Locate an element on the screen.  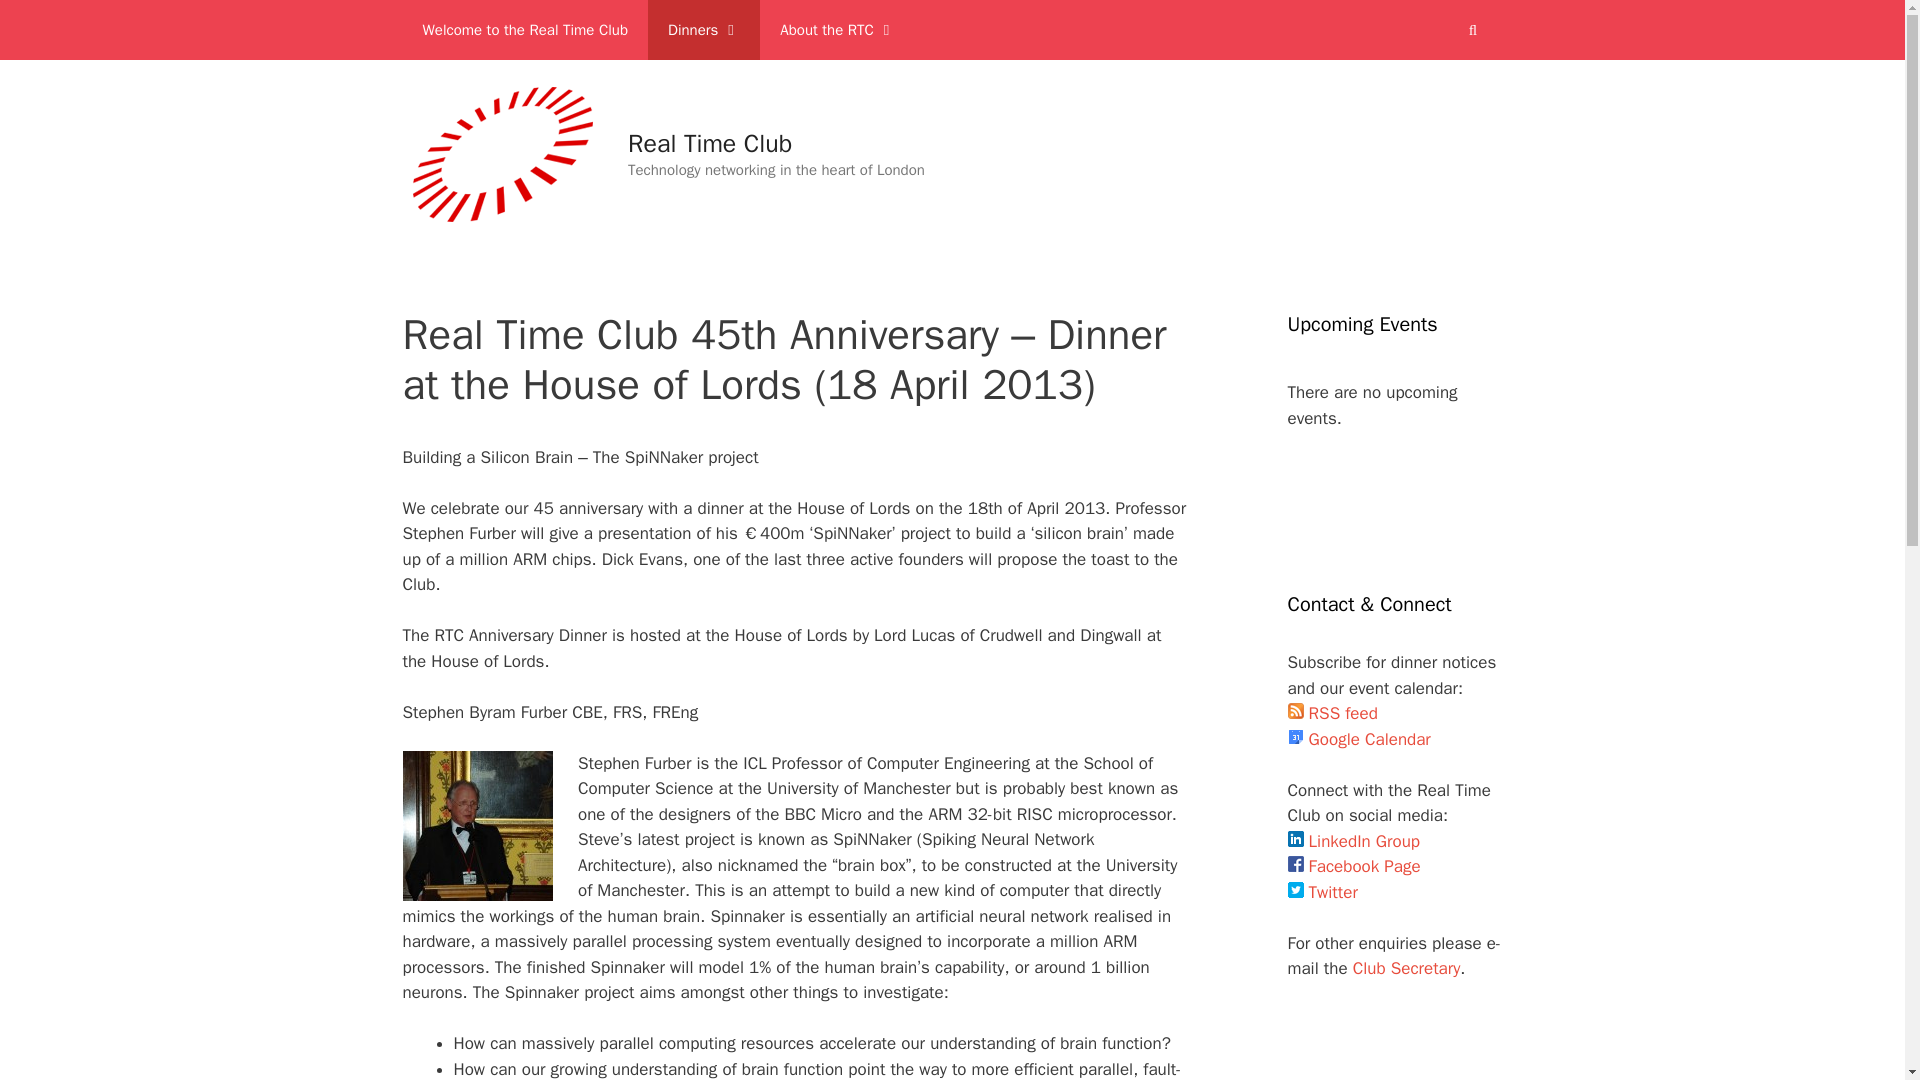
RSS feed is located at coordinates (1333, 713).